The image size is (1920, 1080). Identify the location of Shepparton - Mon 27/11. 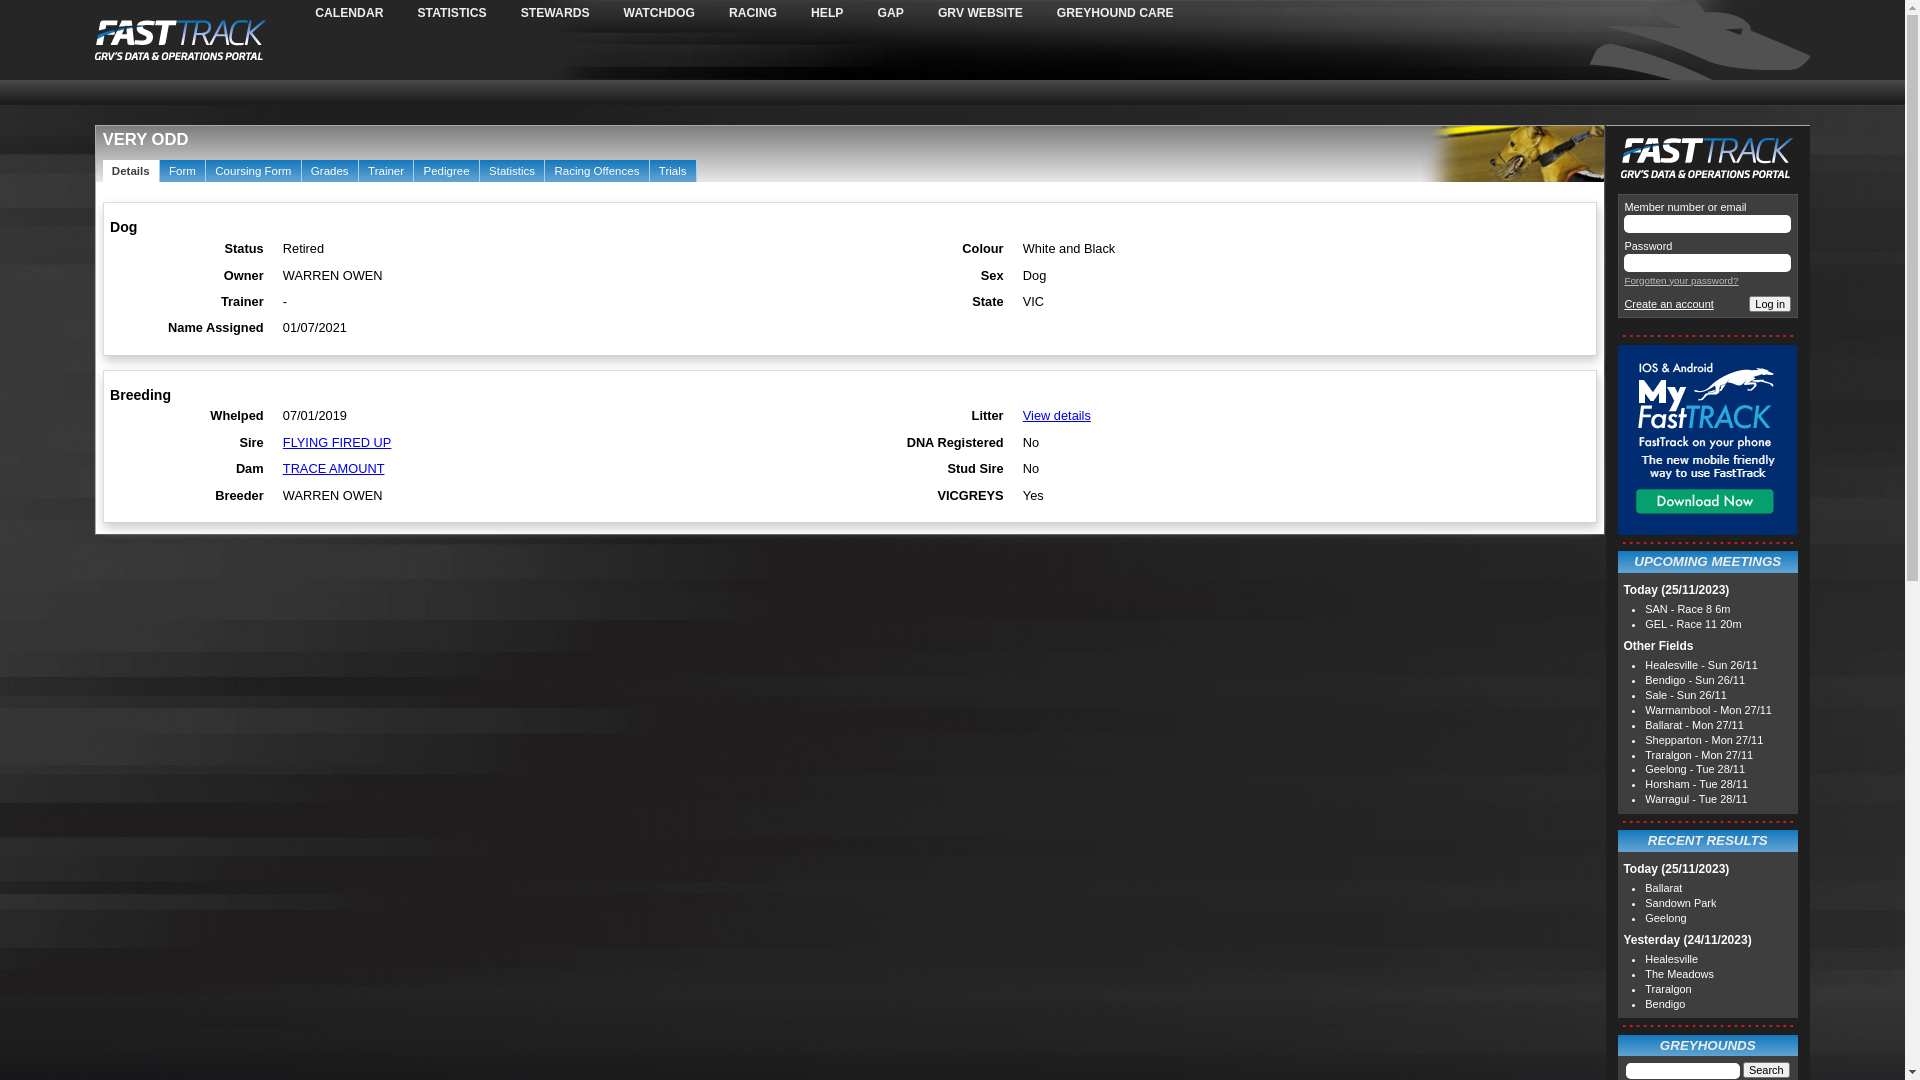
(1704, 740).